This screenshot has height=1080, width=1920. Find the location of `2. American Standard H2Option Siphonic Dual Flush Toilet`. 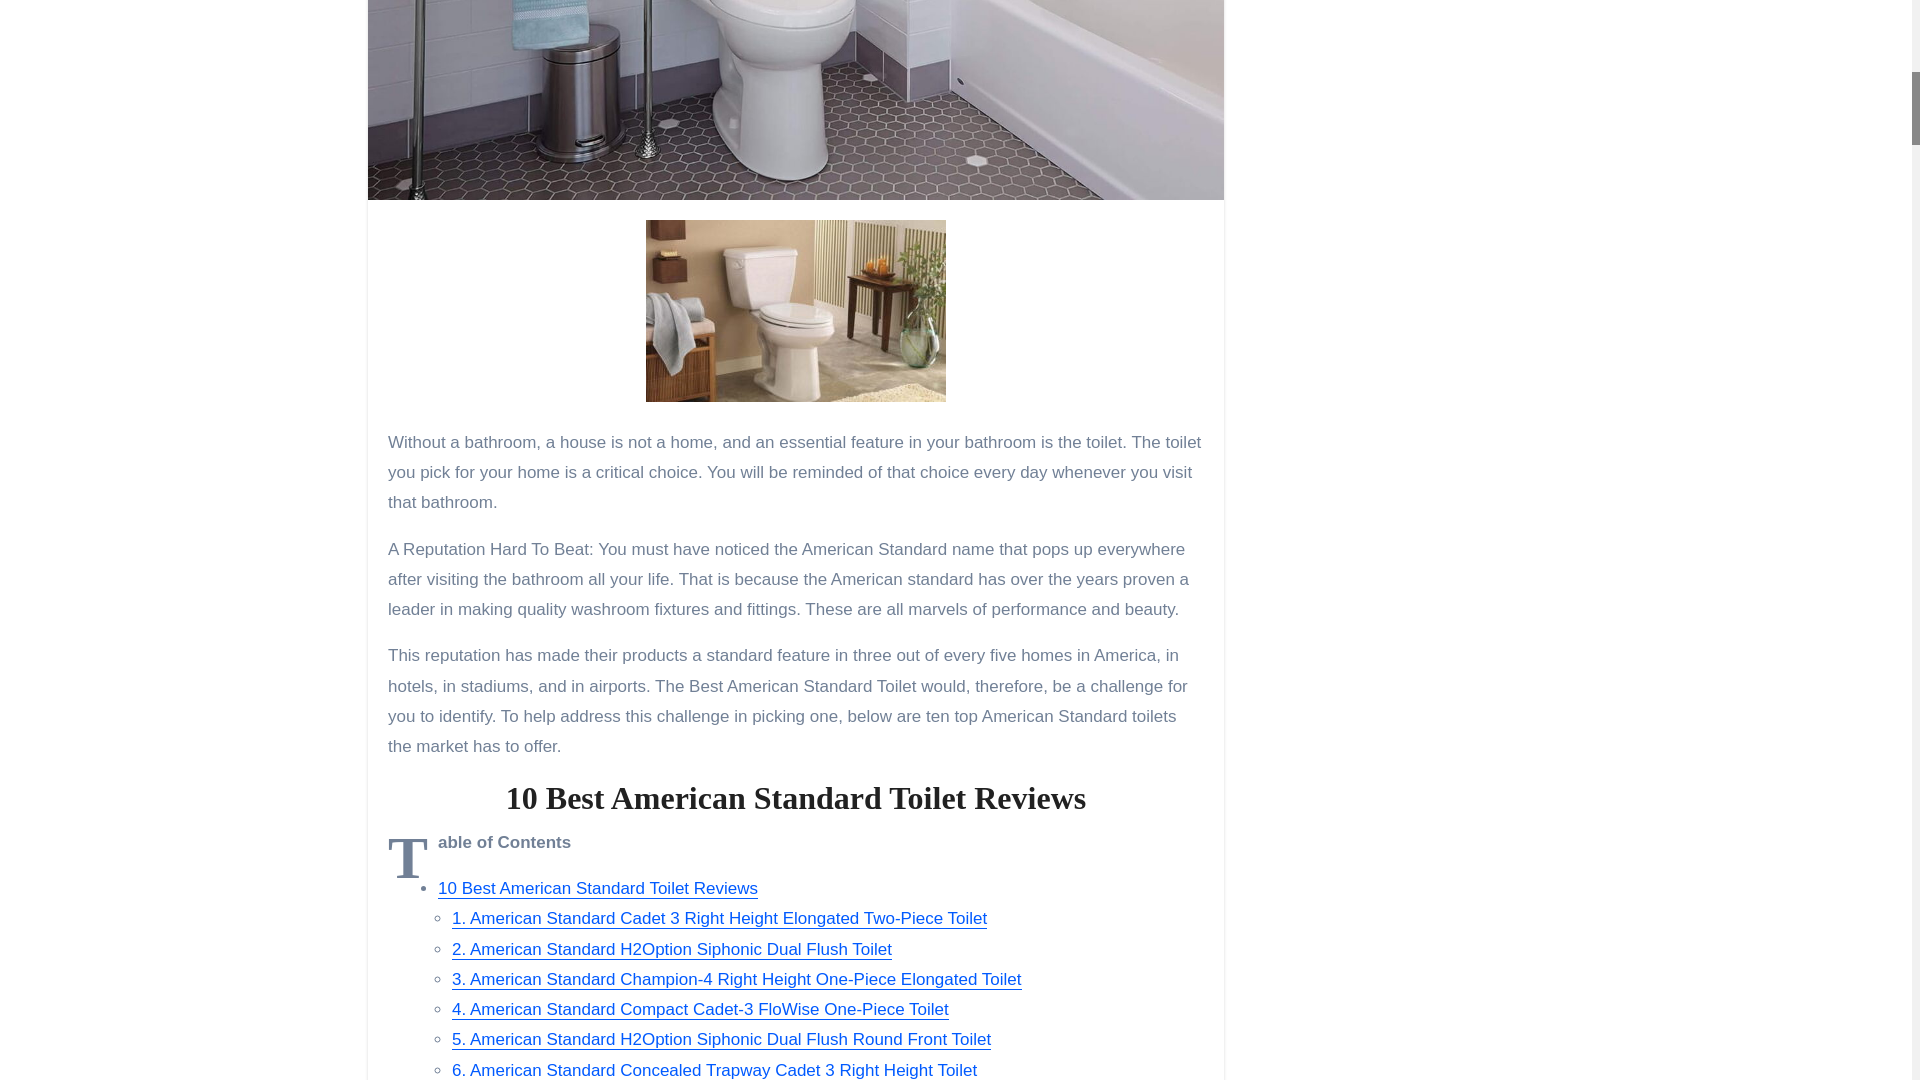

2. American Standard H2Option Siphonic Dual Flush Toilet is located at coordinates (672, 949).